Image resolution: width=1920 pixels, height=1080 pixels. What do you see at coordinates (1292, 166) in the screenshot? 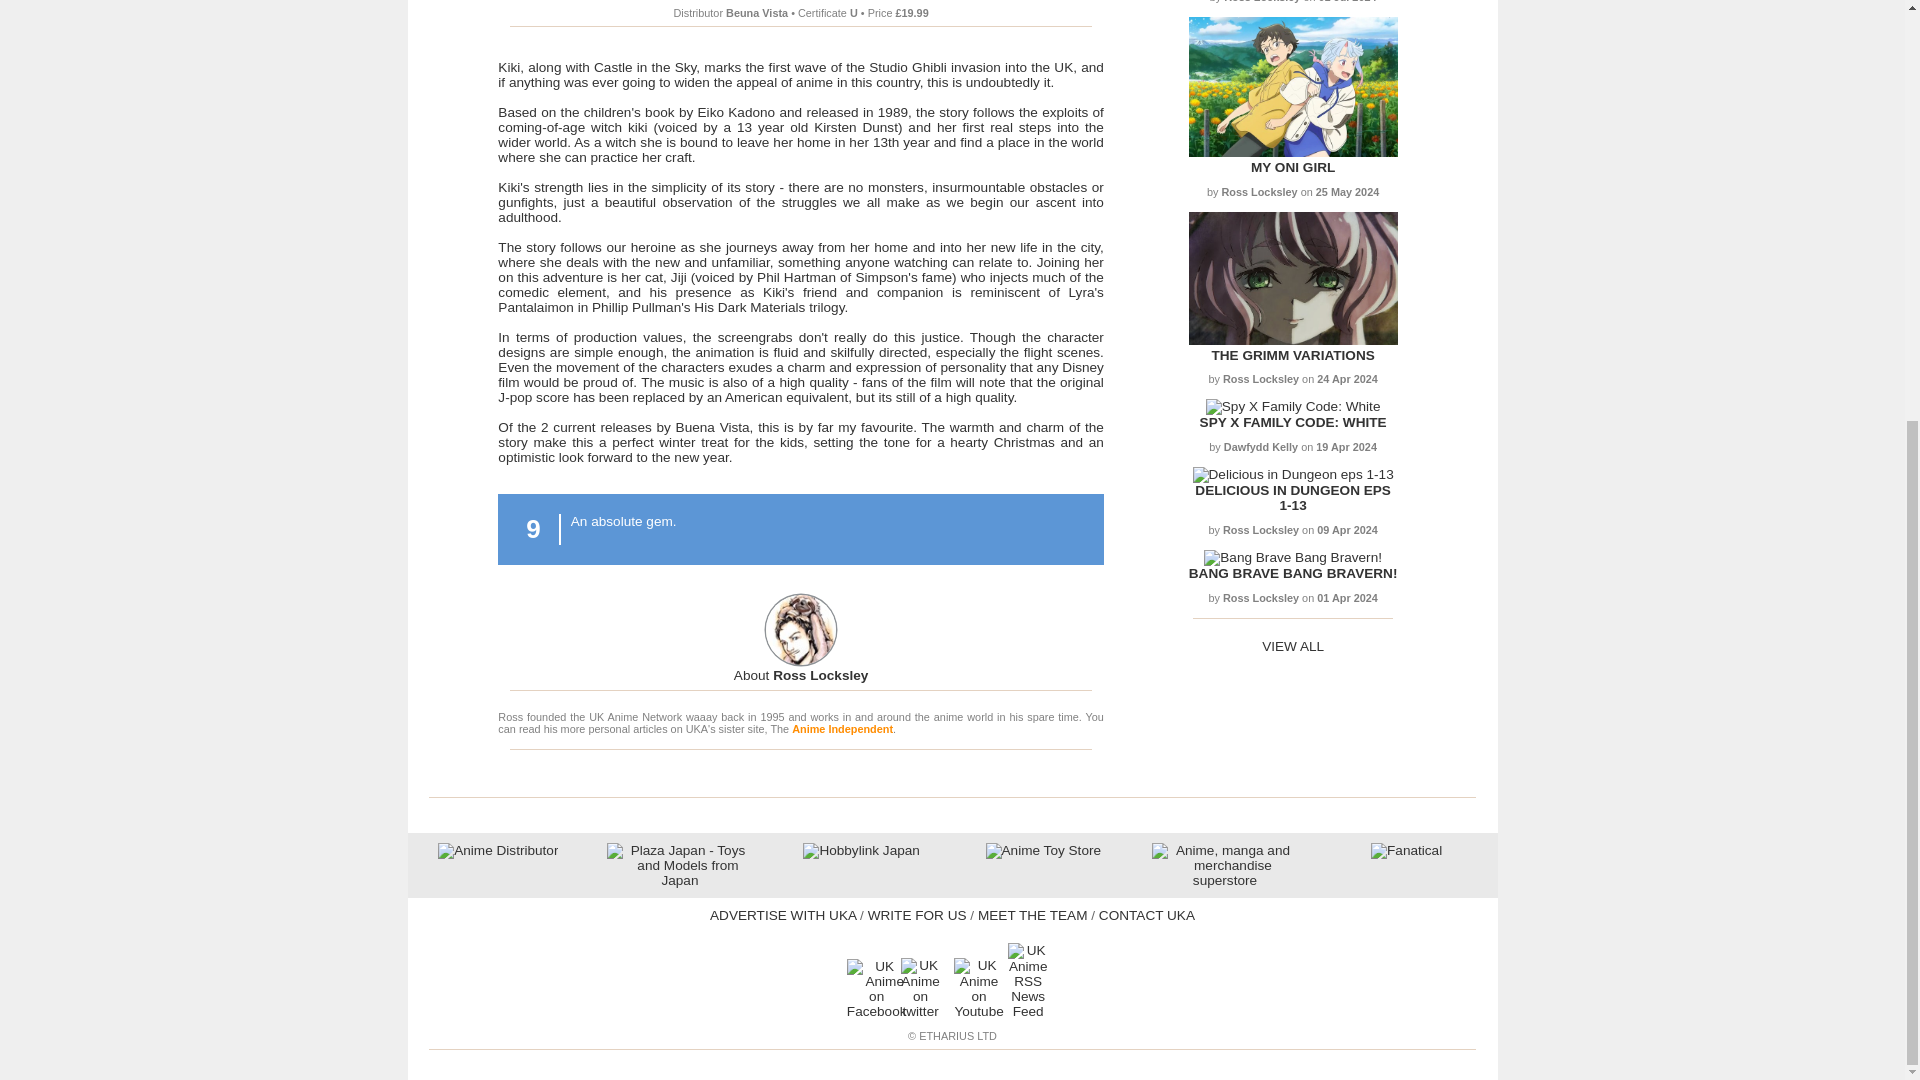
I see `MY ONI GIRL` at bounding box center [1292, 166].